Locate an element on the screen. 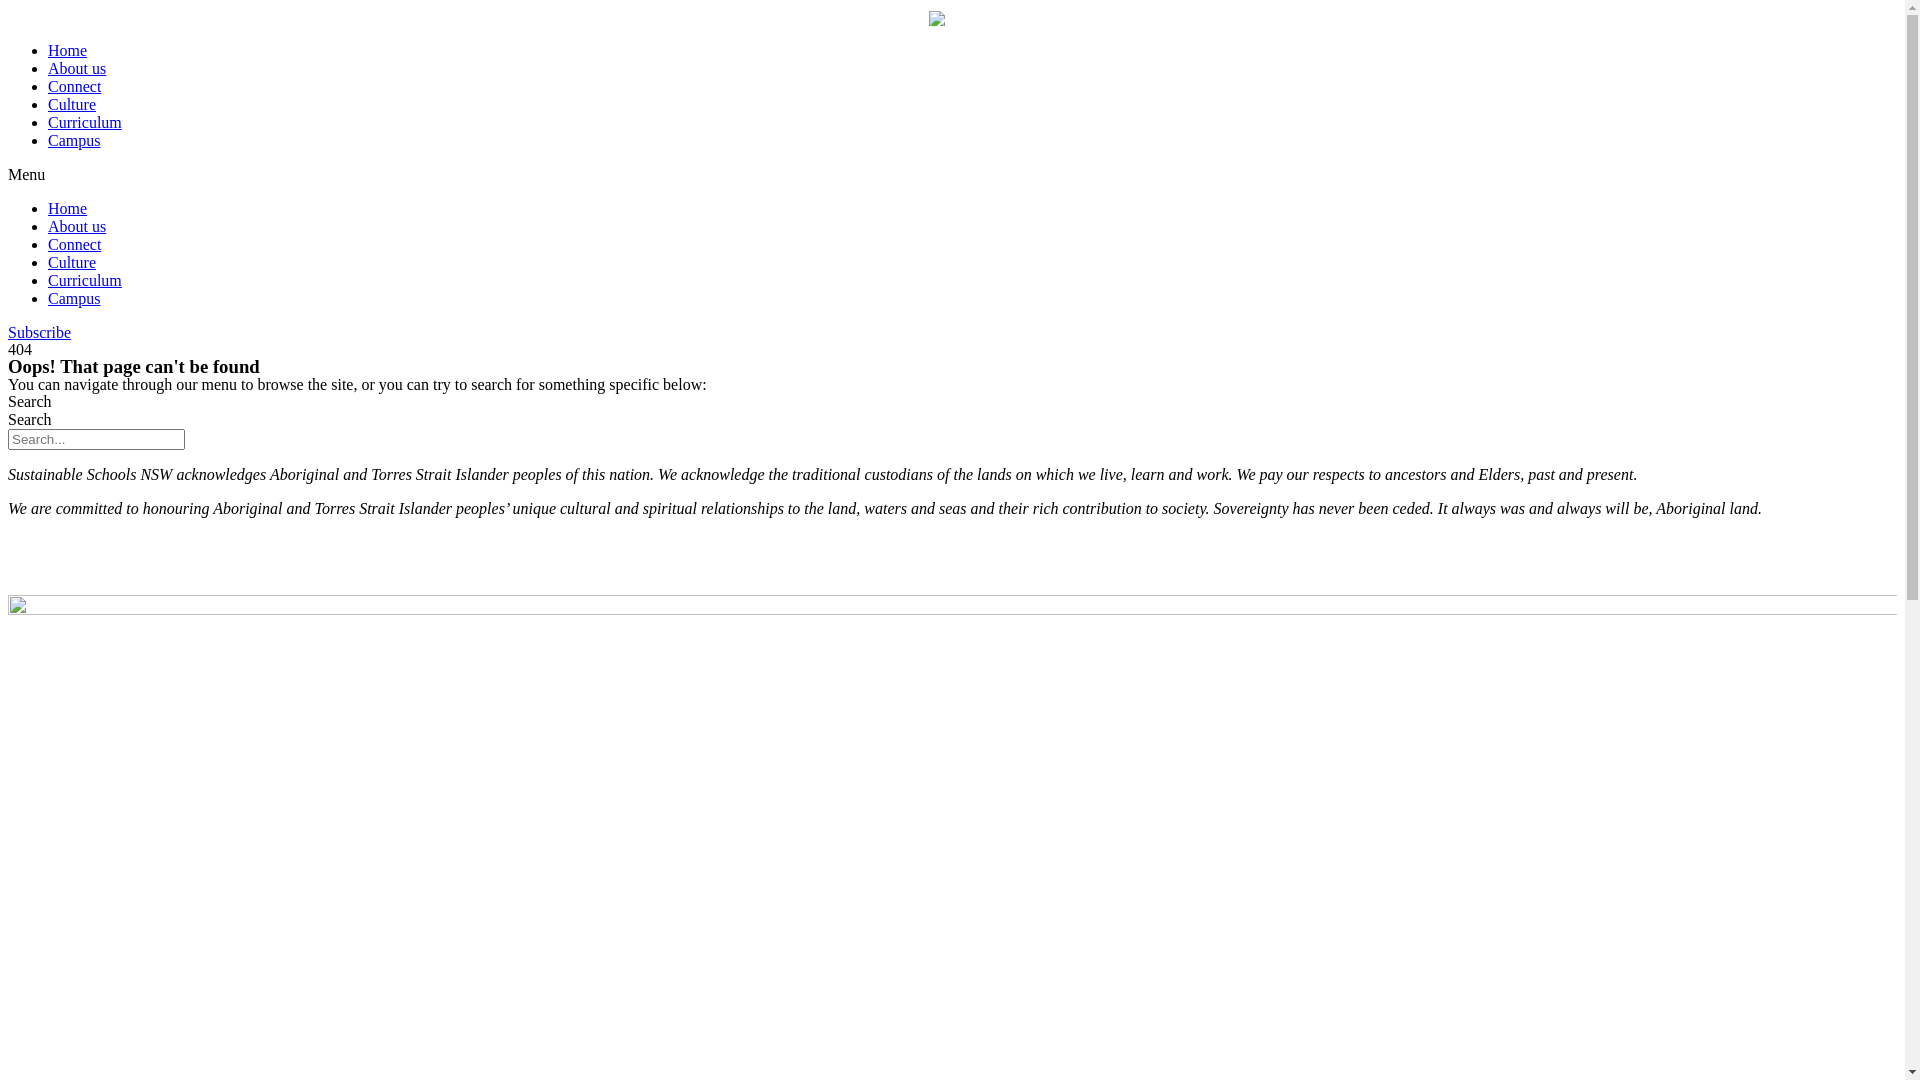 This screenshot has width=1920, height=1080. About us is located at coordinates (77, 226).